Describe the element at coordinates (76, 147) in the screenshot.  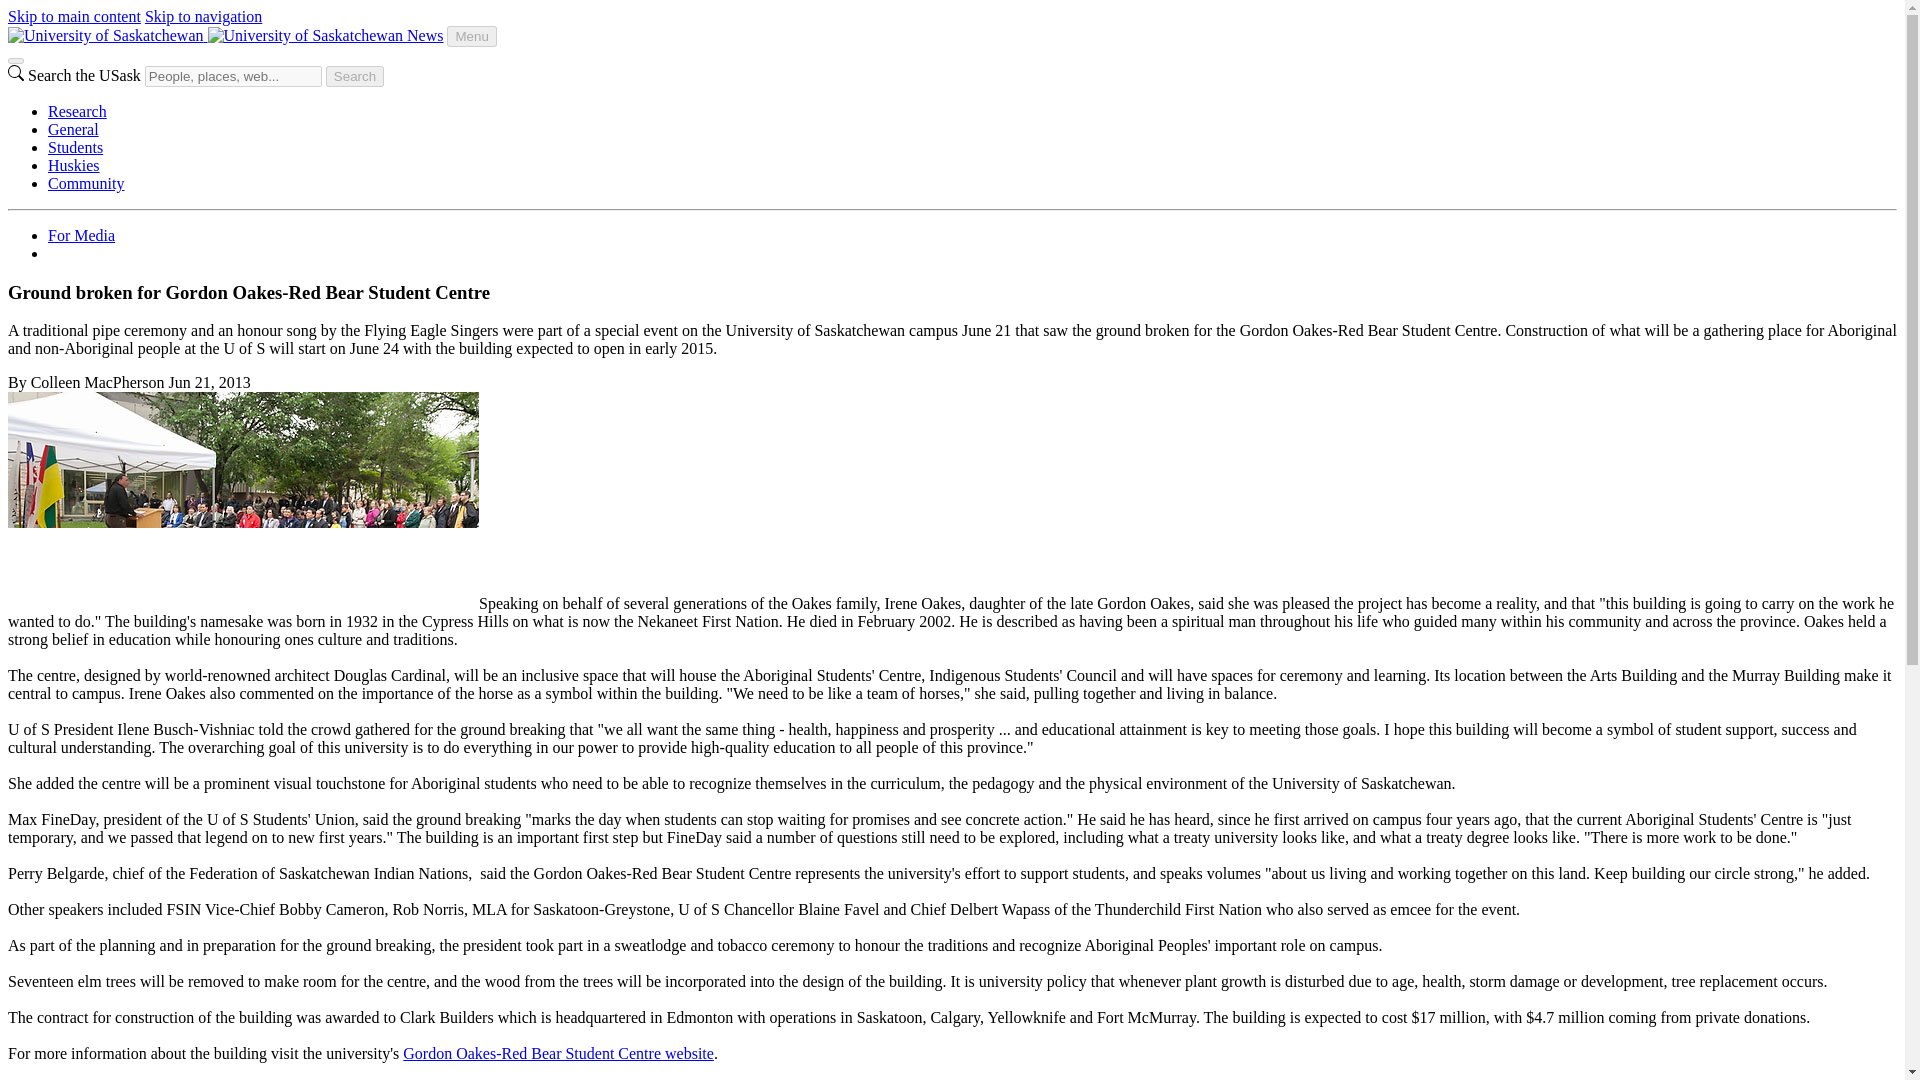
I see `Students` at that location.